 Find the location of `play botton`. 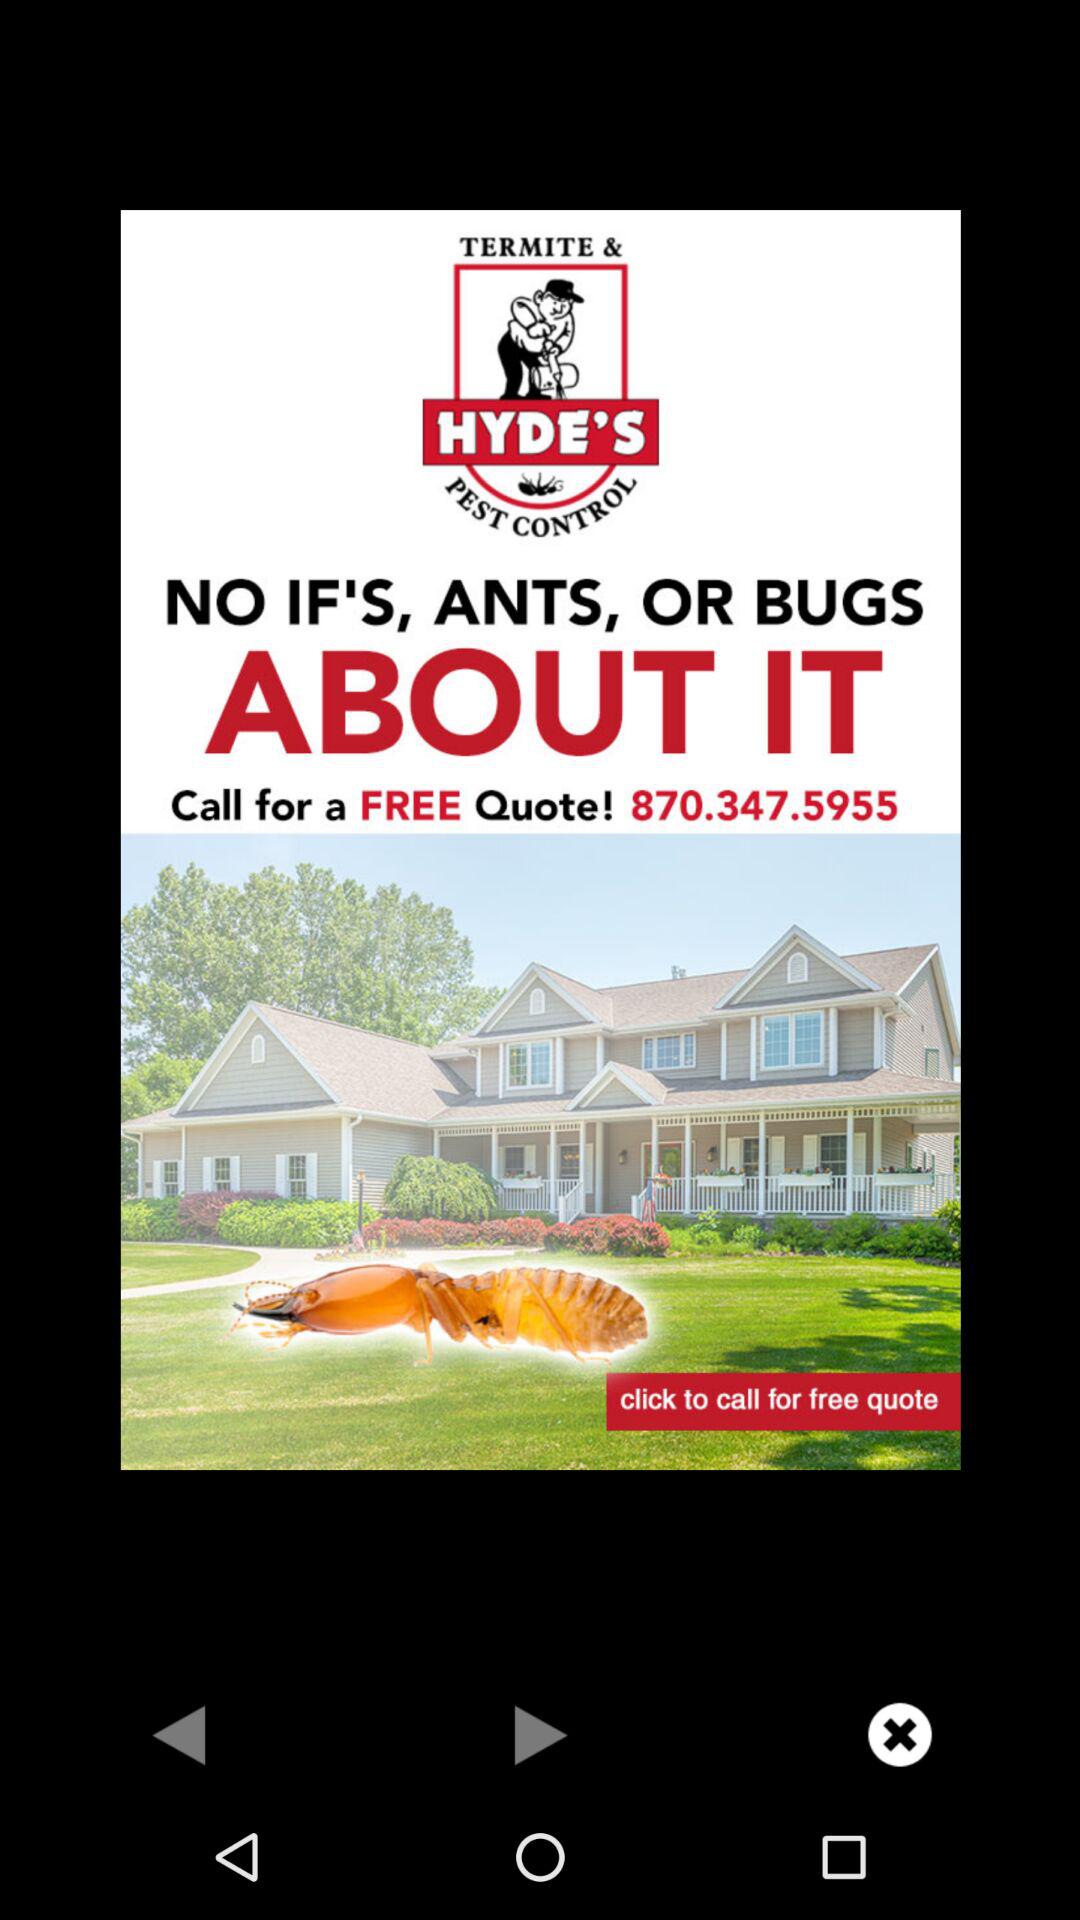

play botton is located at coordinates (540, 1734).